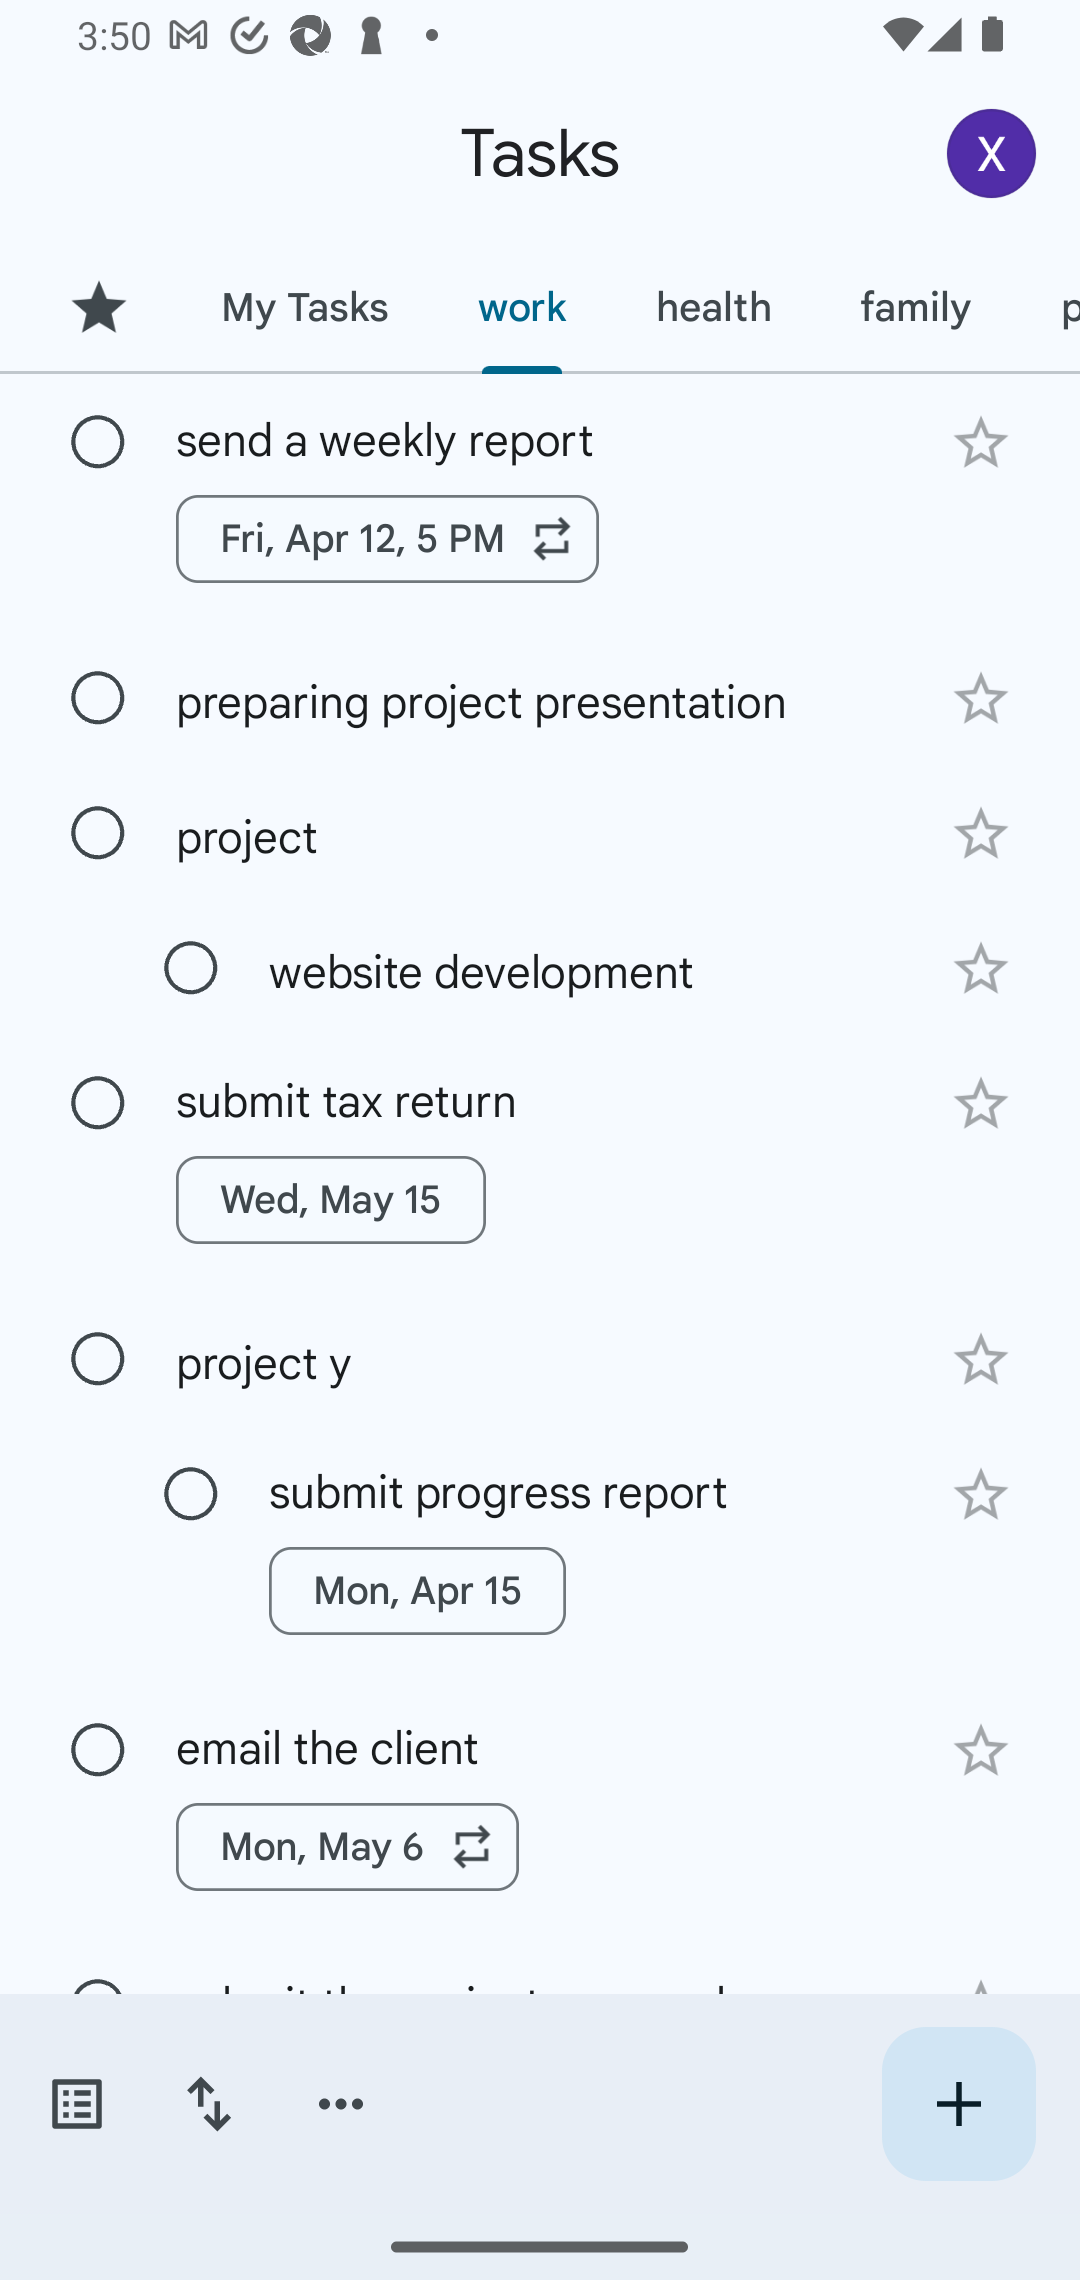 Image resolution: width=1080 pixels, height=2280 pixels. What do you see at coordinates (98, 443) in the screenshot?
I see `Mark as complete` at bounding box center [98, 443].